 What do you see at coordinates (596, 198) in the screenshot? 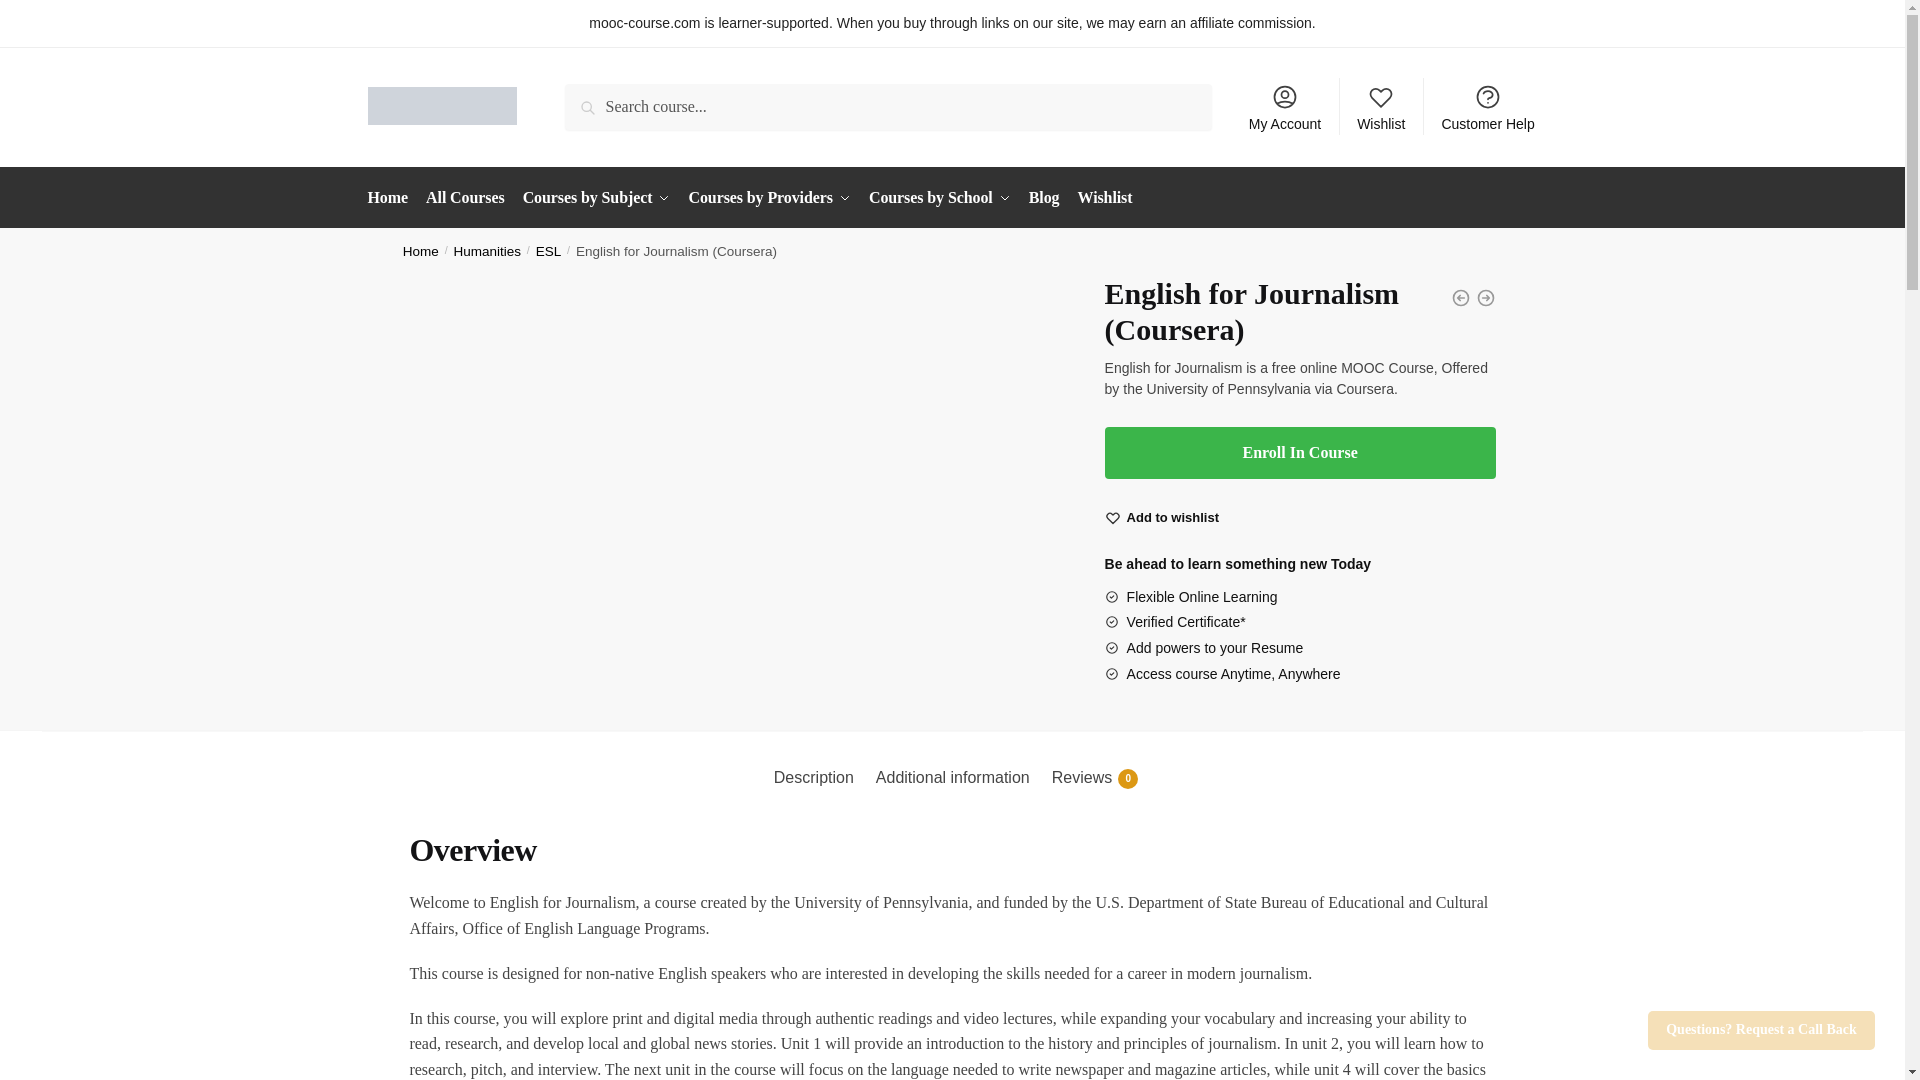
I see `Courses by Subject` at bounding box center [596, 198].